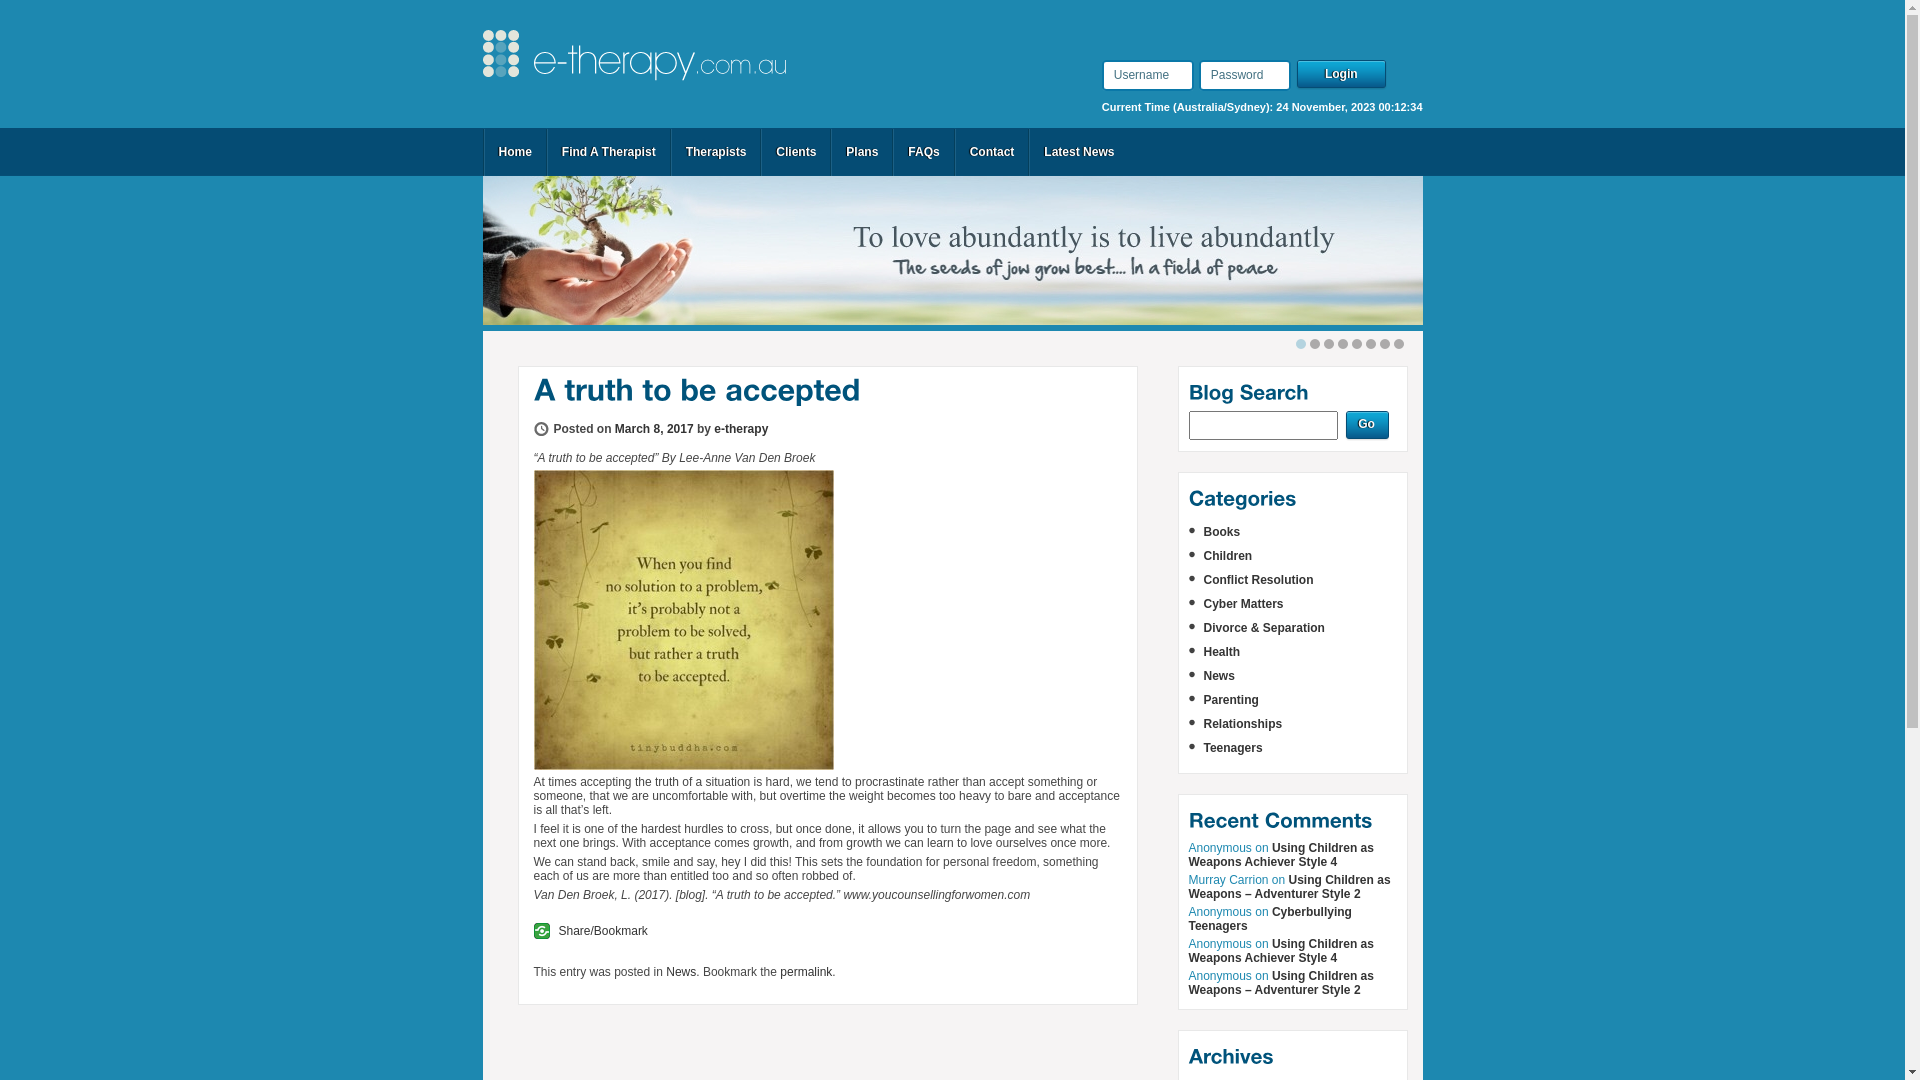 The height and width of the screenshot is (1080, 1920). What do you see at coordinates (1301, 344) in the screenshot?
I see `0` at bounding box center [1301, 344].